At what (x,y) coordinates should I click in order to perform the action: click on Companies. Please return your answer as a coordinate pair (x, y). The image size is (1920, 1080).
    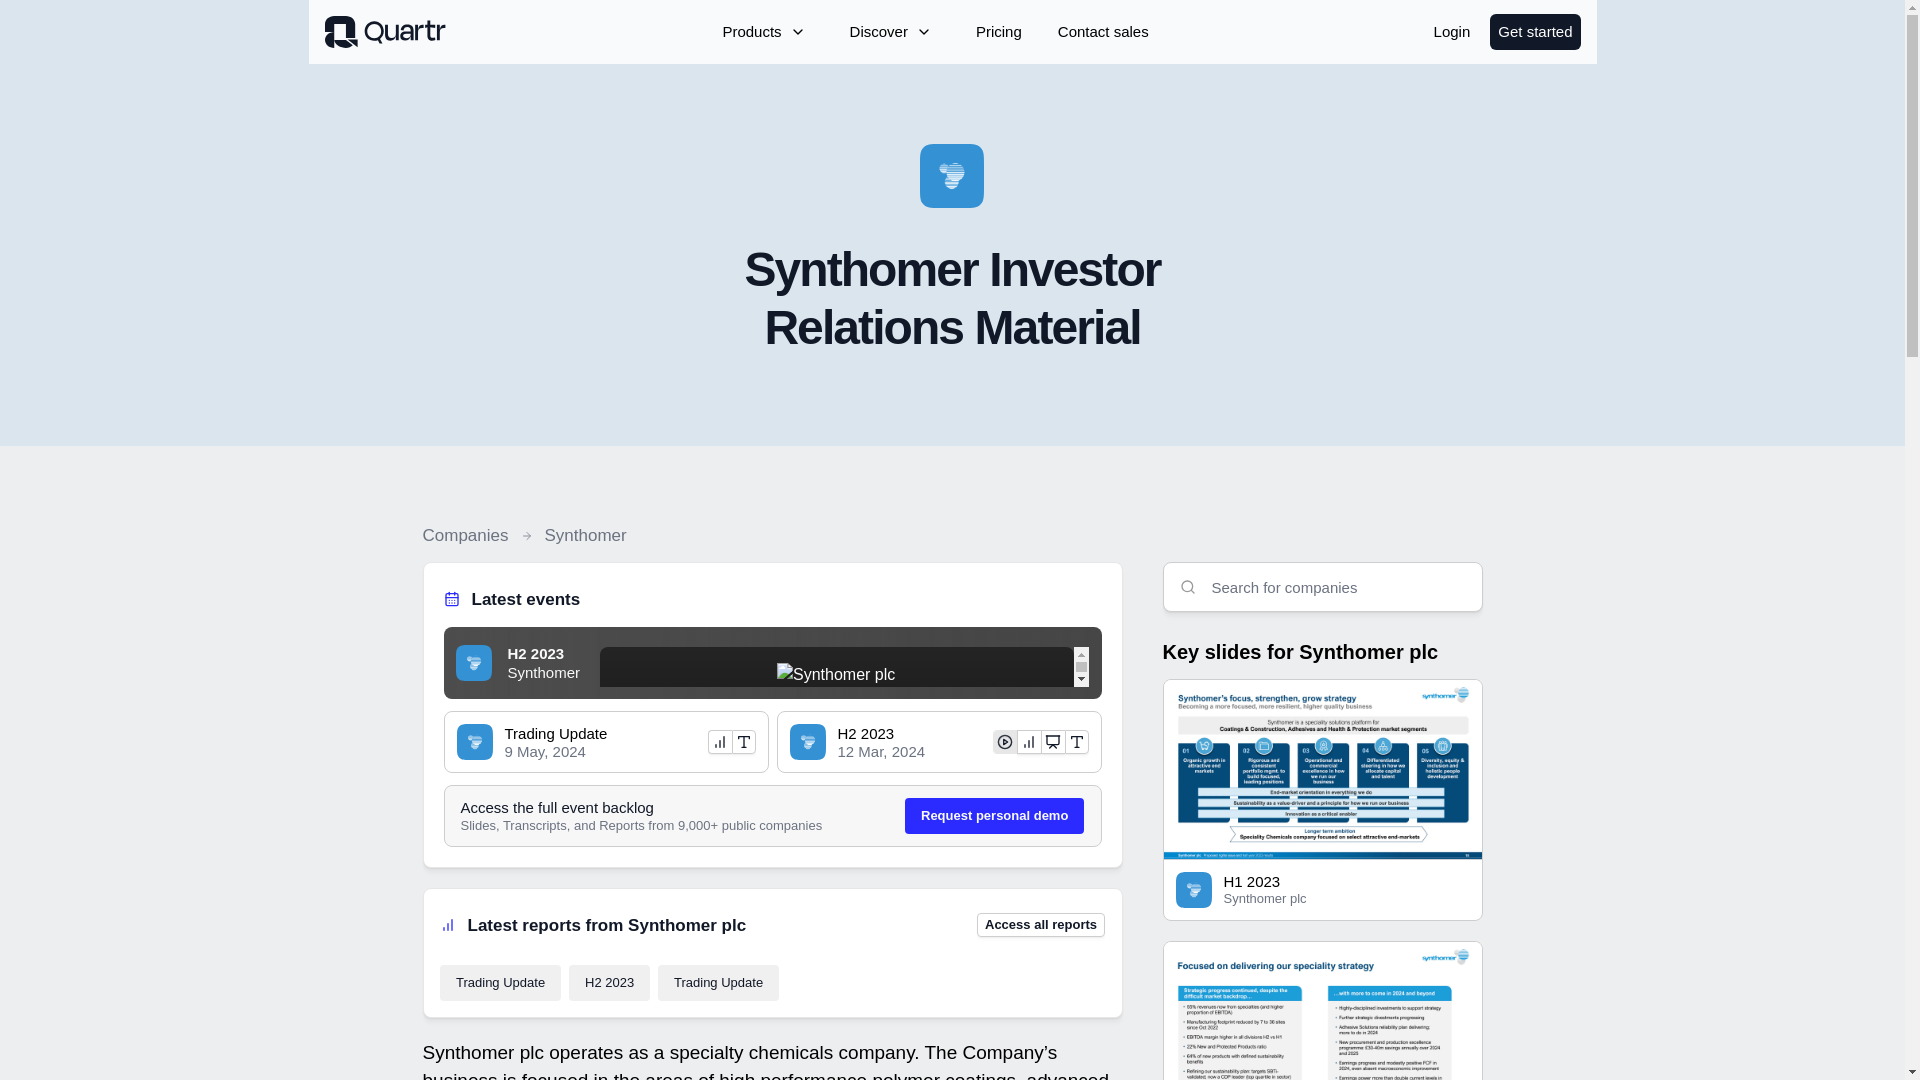
    Looking at the image, I should click on (465, 536).